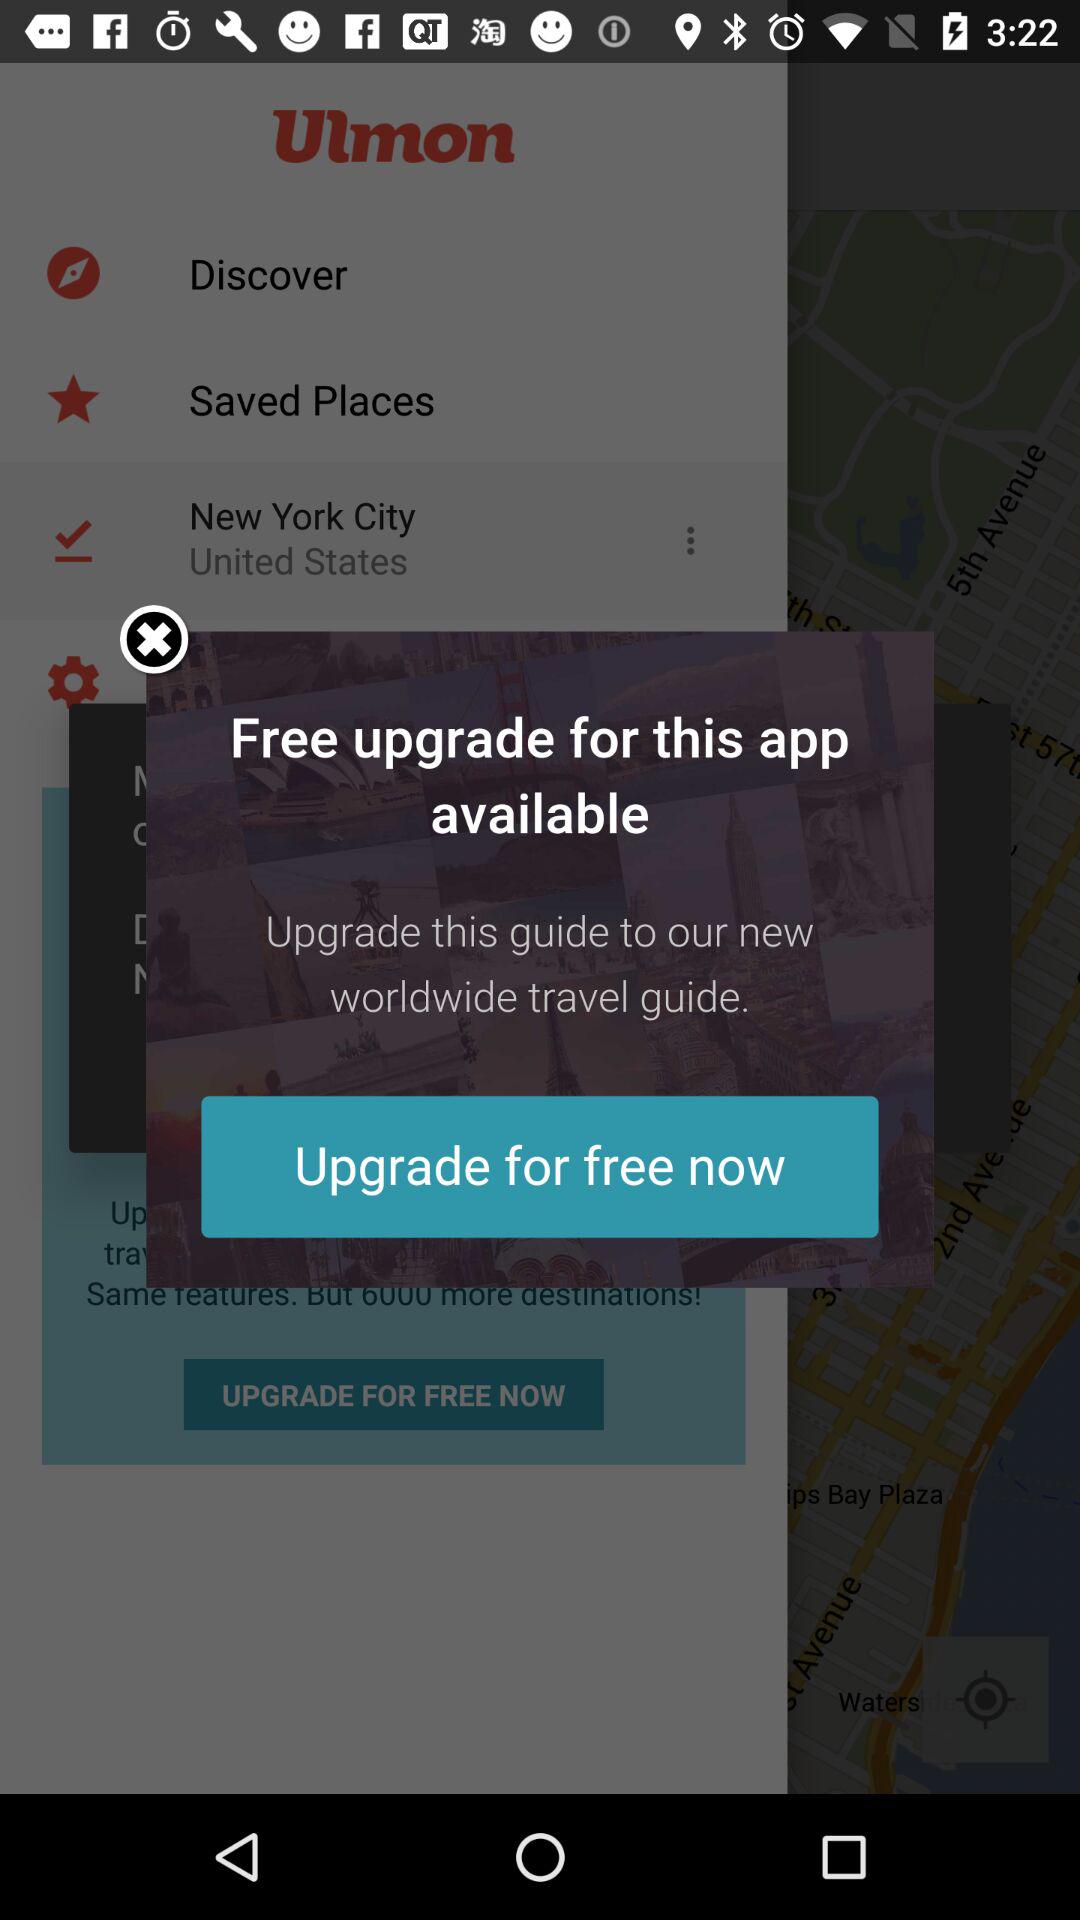 Image resolution: width=1080 pixels, height=1920 pixels. Describe the element at coordinates (540, 959) in the screenshot. I see `upgrade this app for free` at that location.